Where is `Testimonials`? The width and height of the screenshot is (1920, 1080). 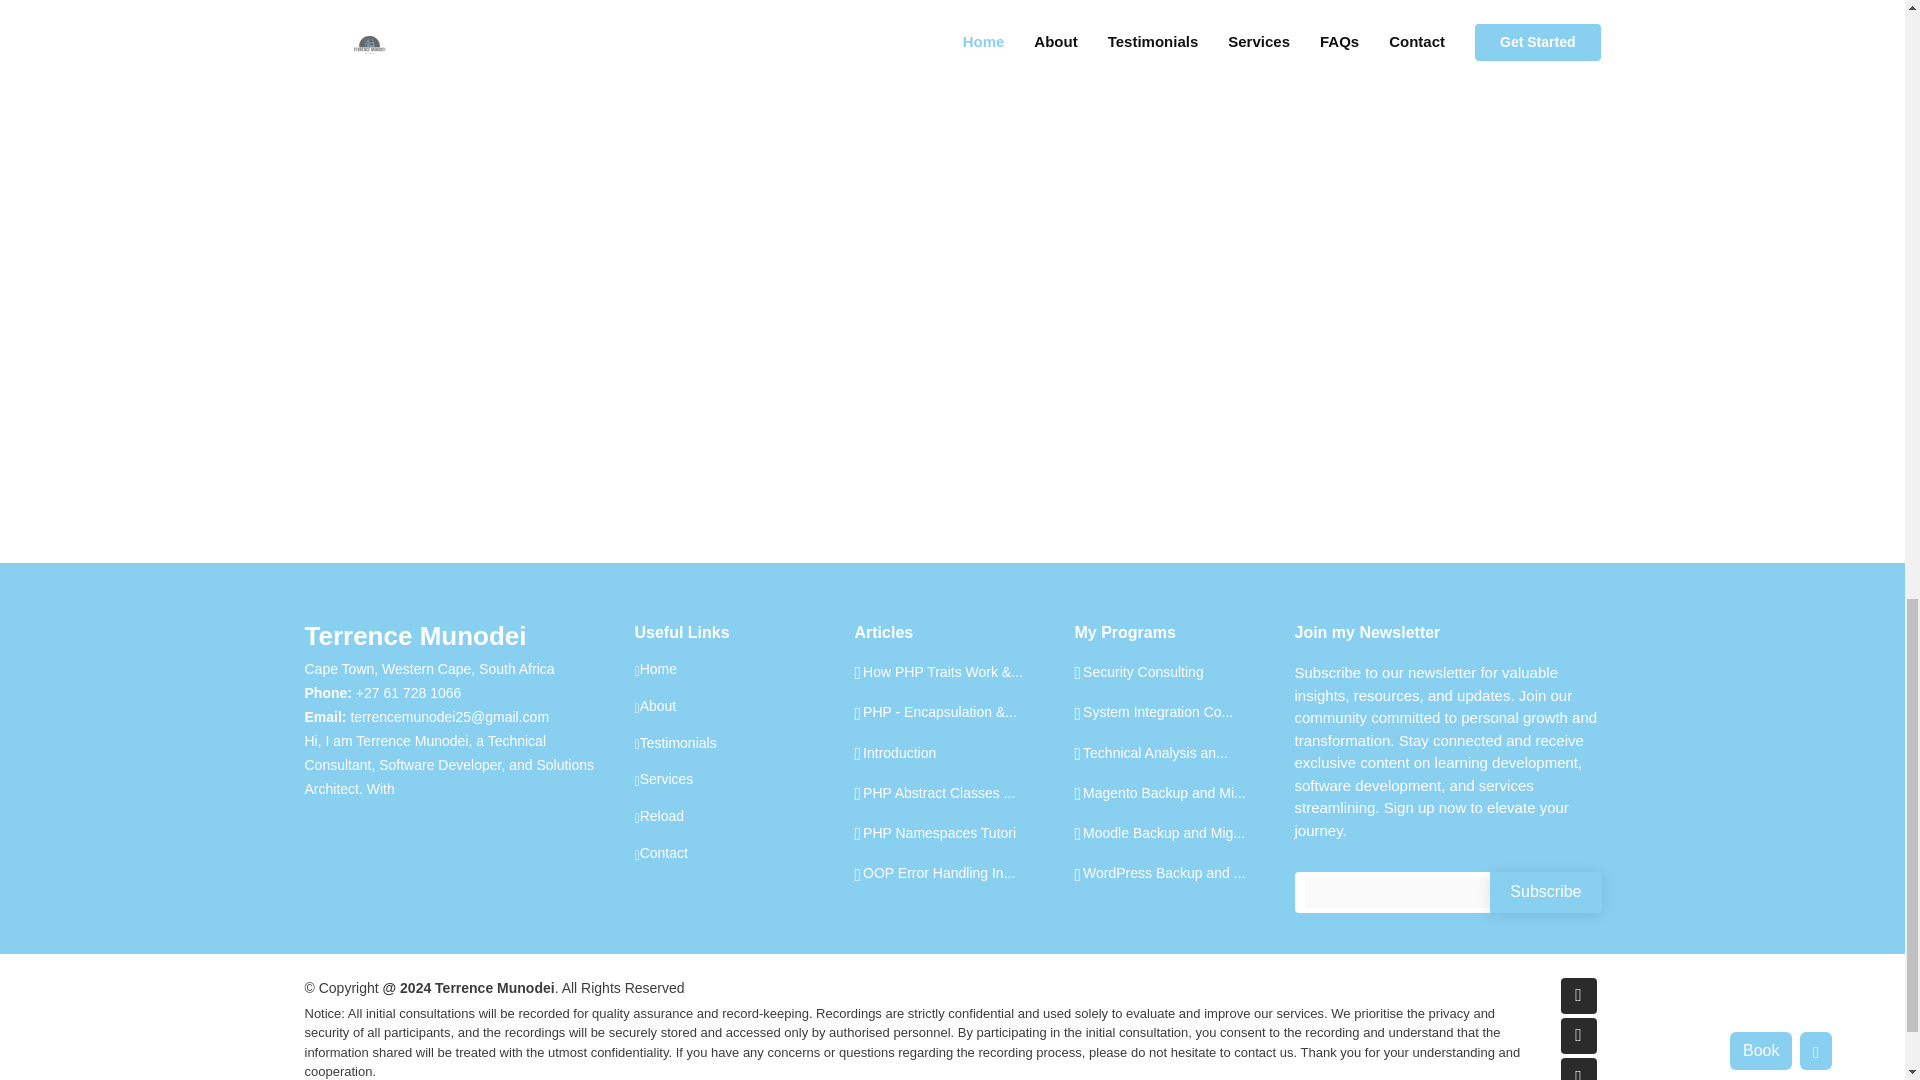
Testimonials is located at coordinates (674, 744).